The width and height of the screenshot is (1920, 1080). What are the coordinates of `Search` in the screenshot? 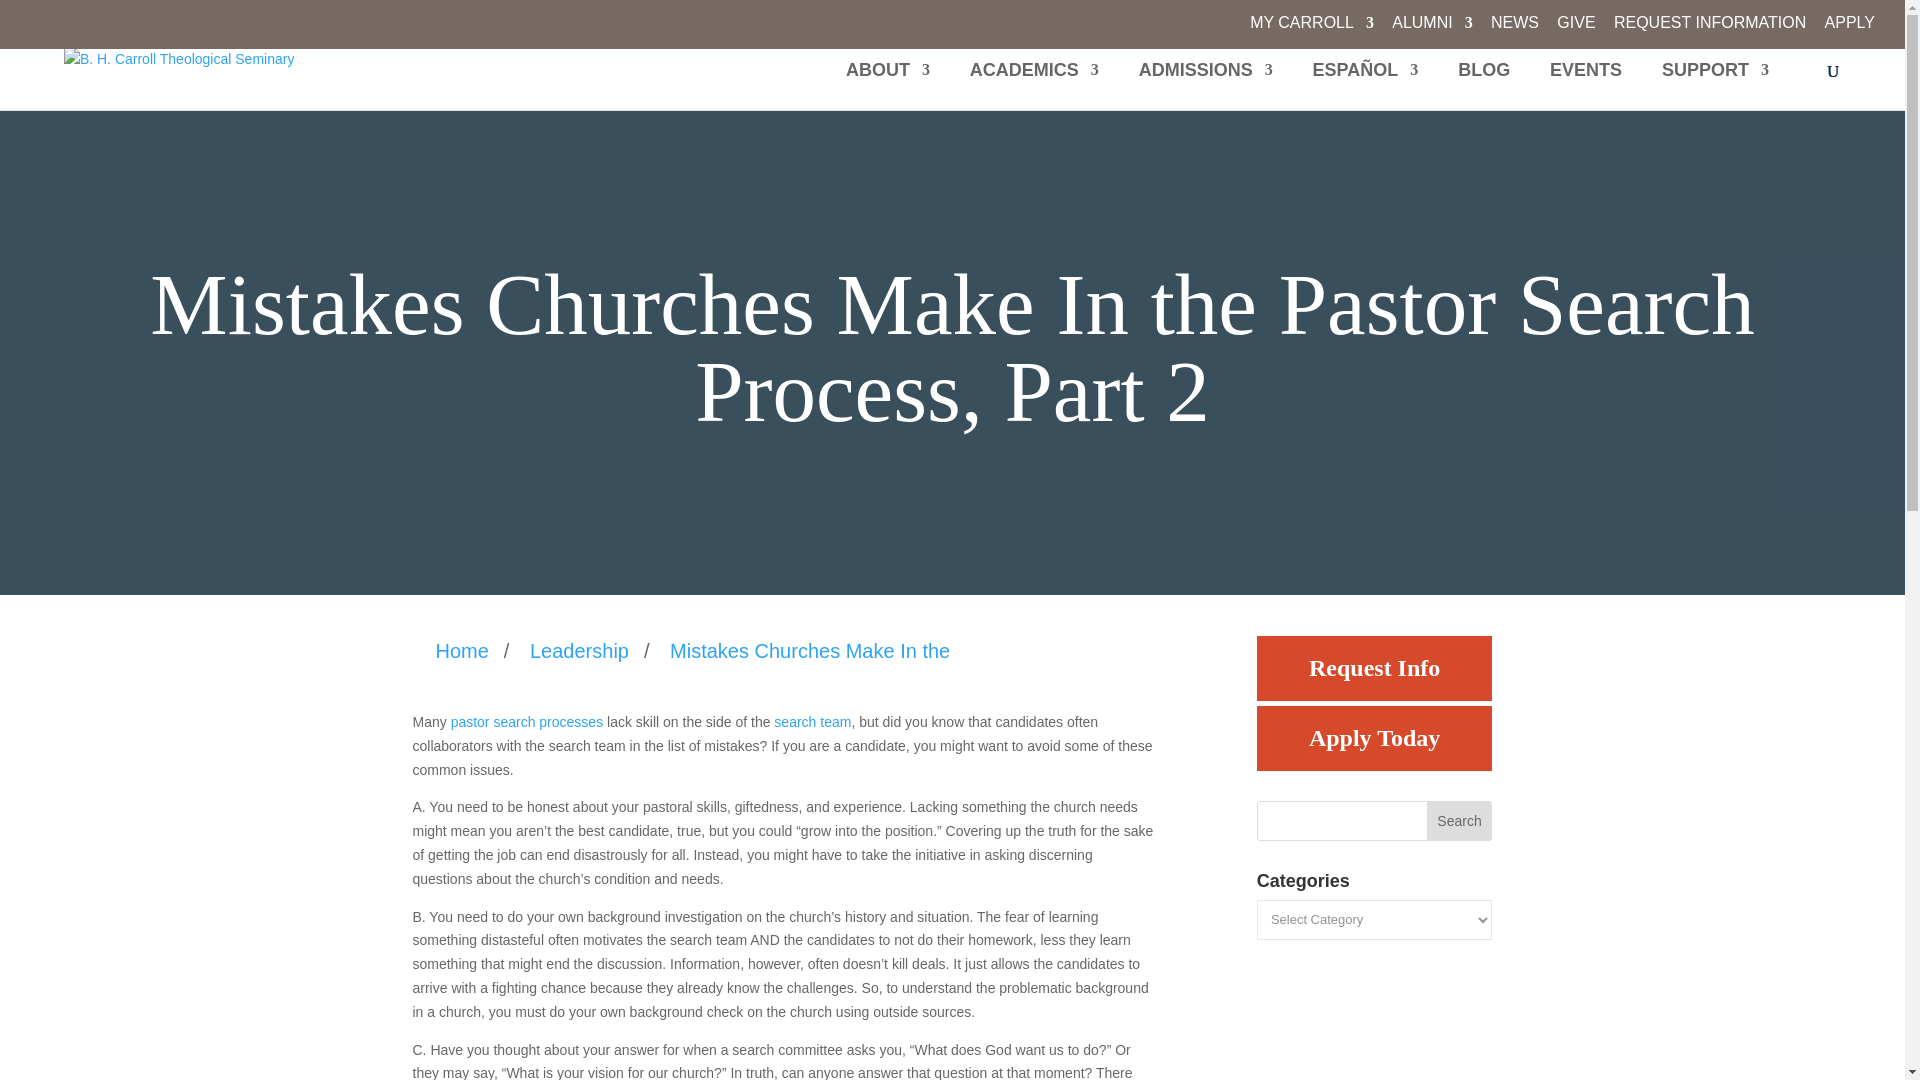 It's located at (1460, 821).